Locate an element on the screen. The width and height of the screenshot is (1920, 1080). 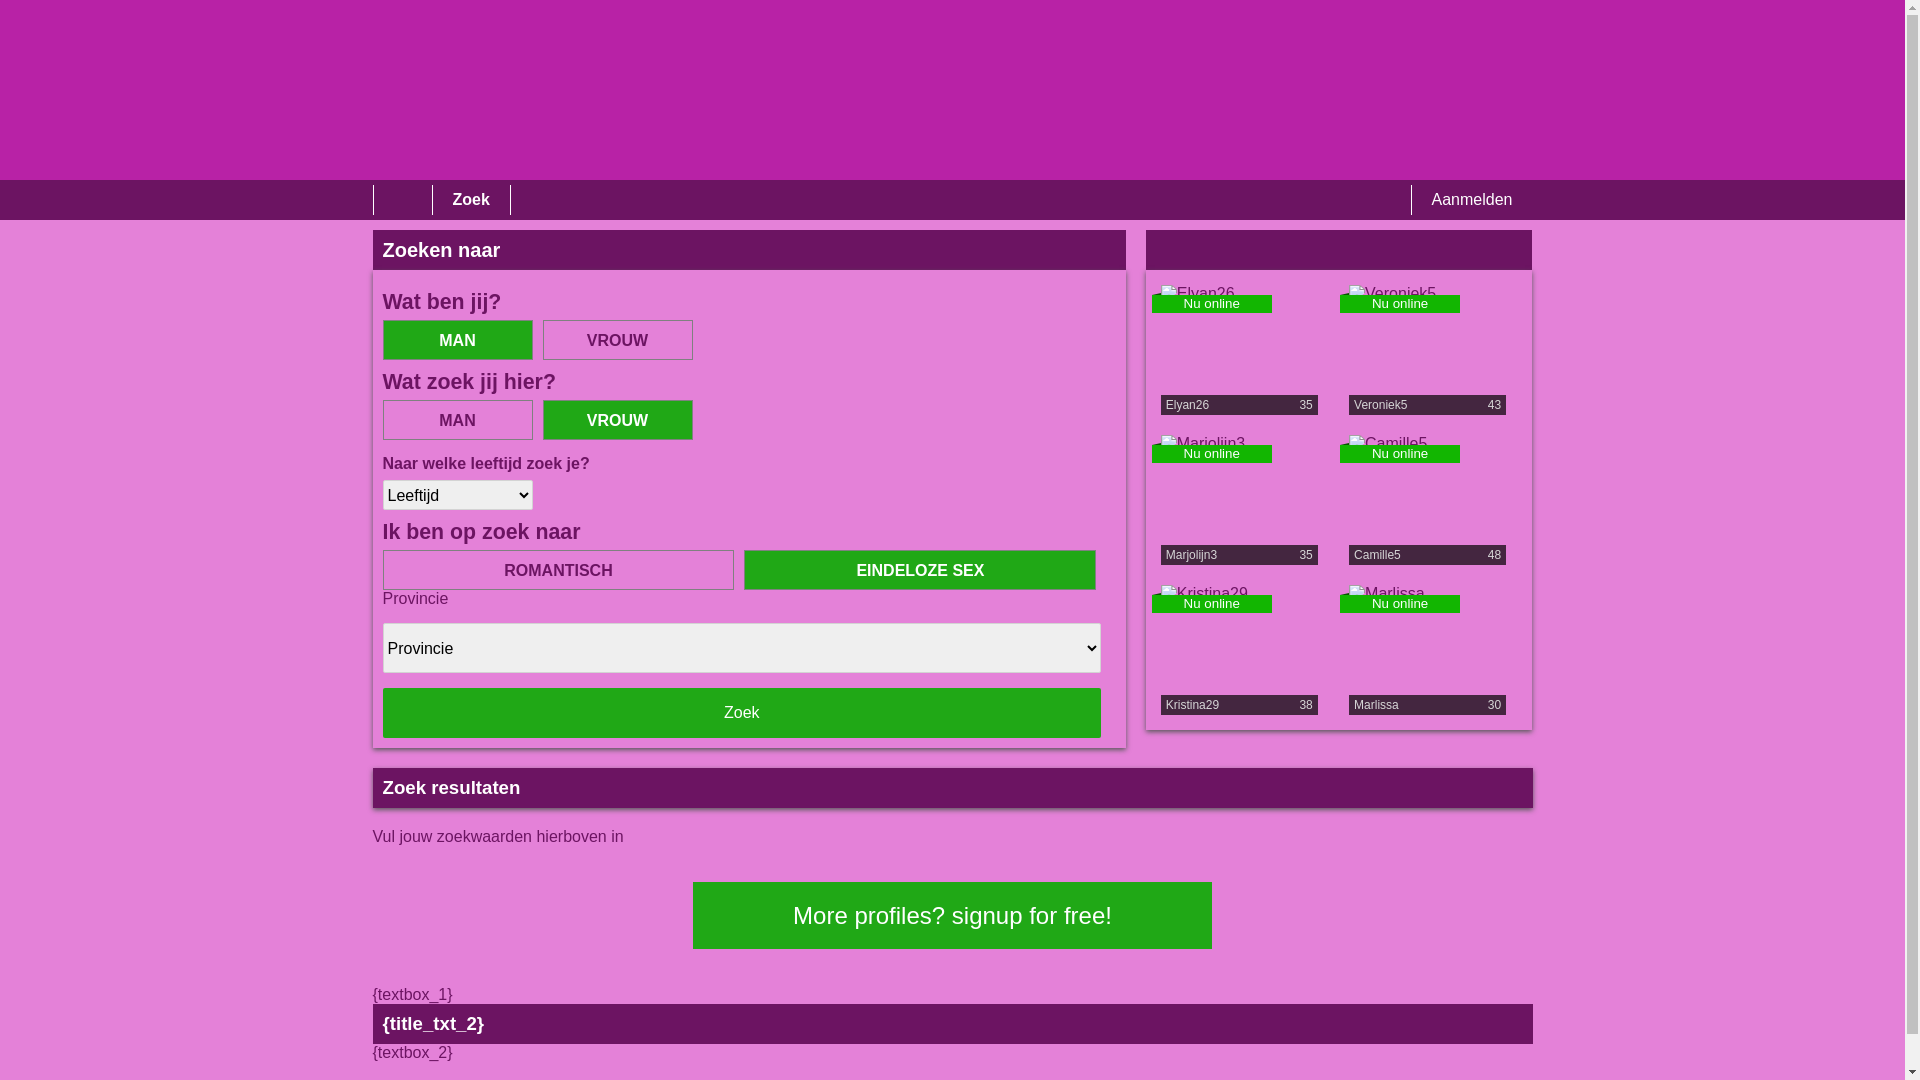
Nu online
Camille5
48 is located at coordinates (1433, 500).